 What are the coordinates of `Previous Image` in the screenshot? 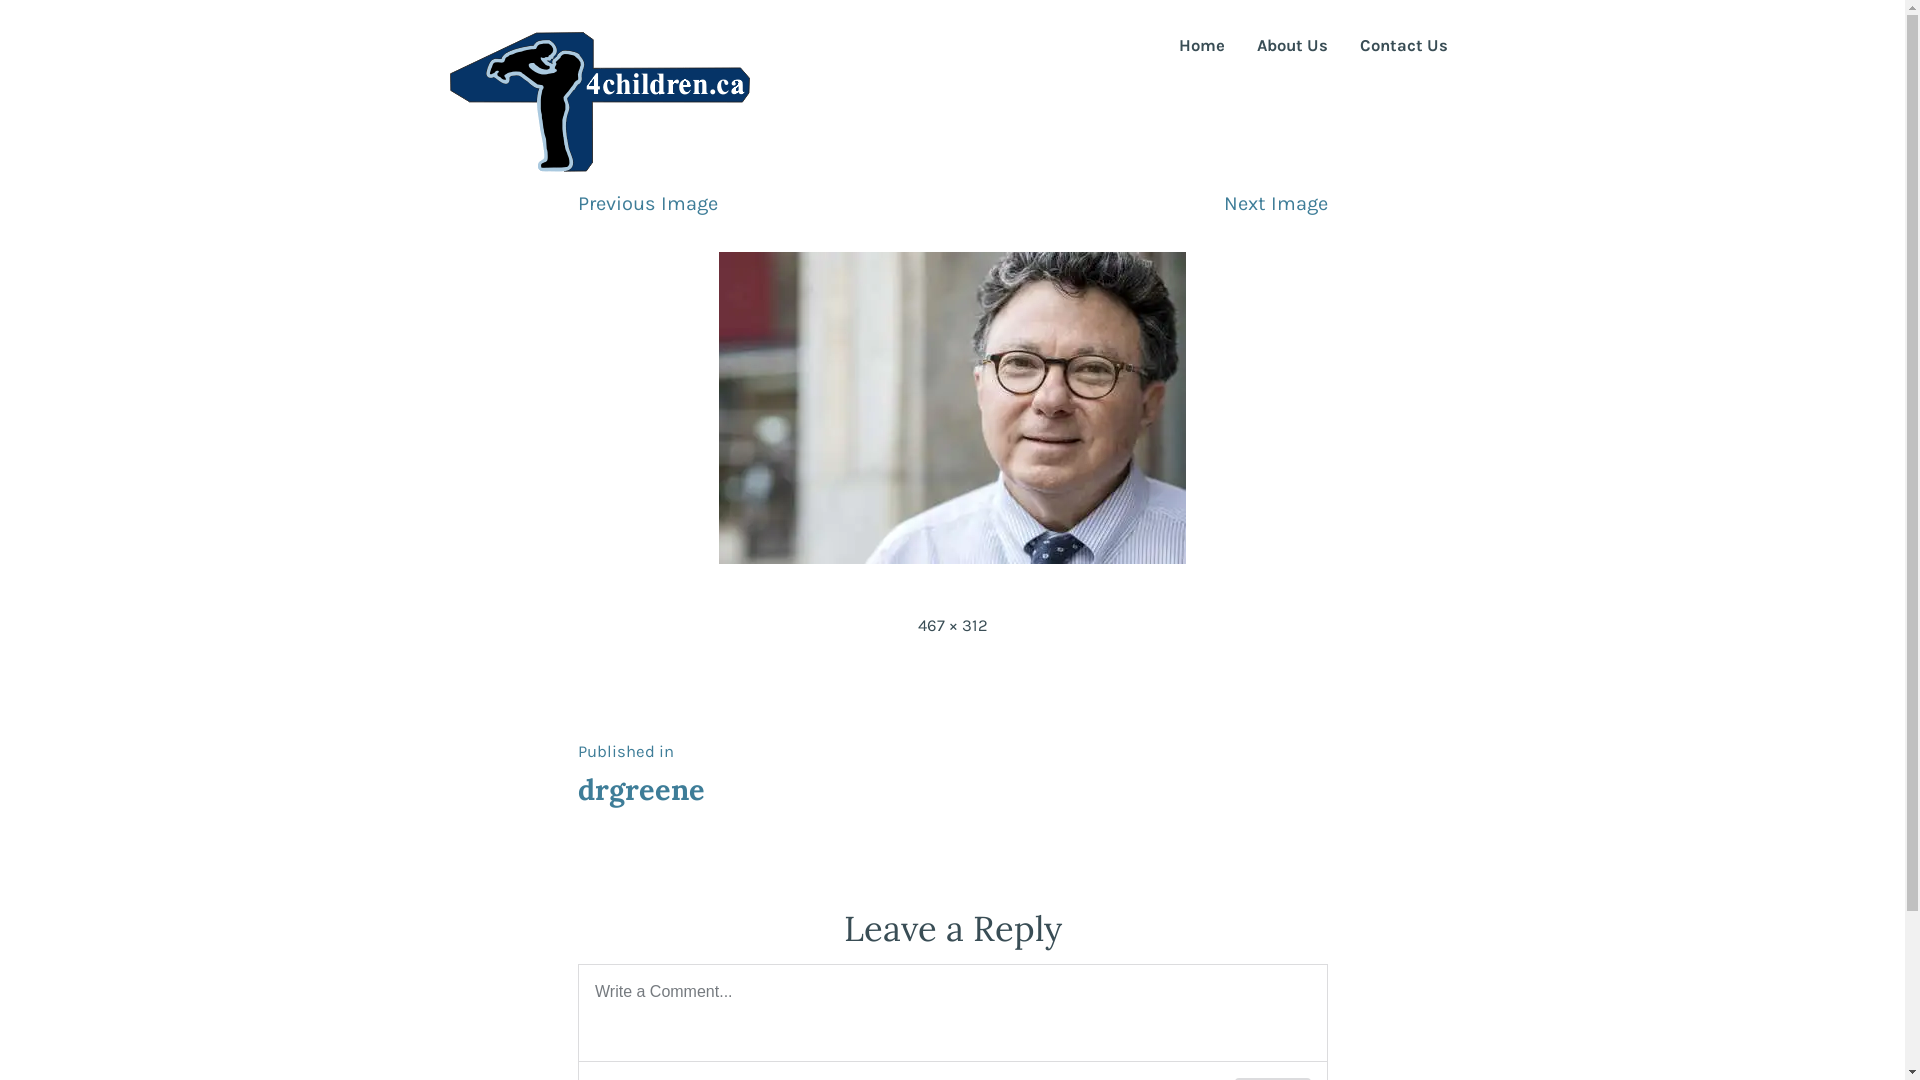 It's located at (648, 204).